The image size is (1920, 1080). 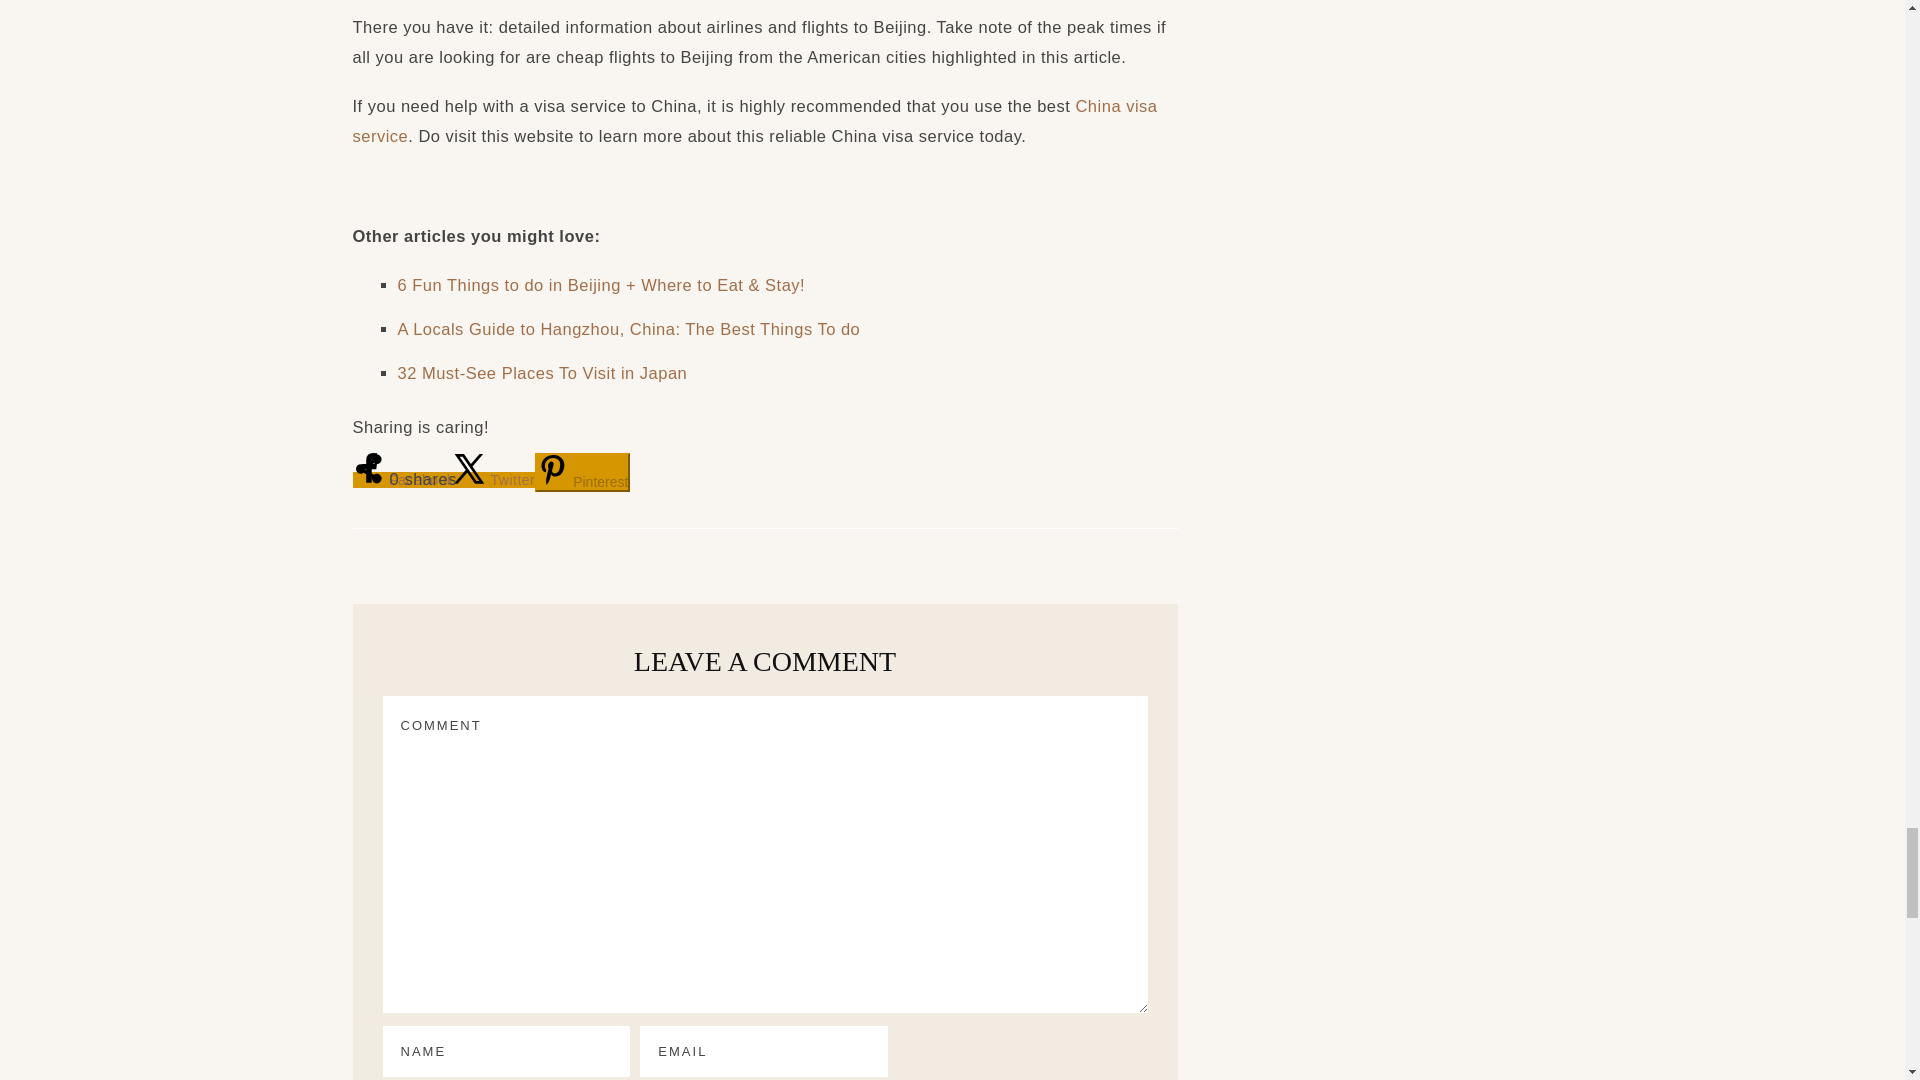 I want to click on A Locals Guide to Hangzhou, China: The Best Things To do, so click(x=628, y=328).